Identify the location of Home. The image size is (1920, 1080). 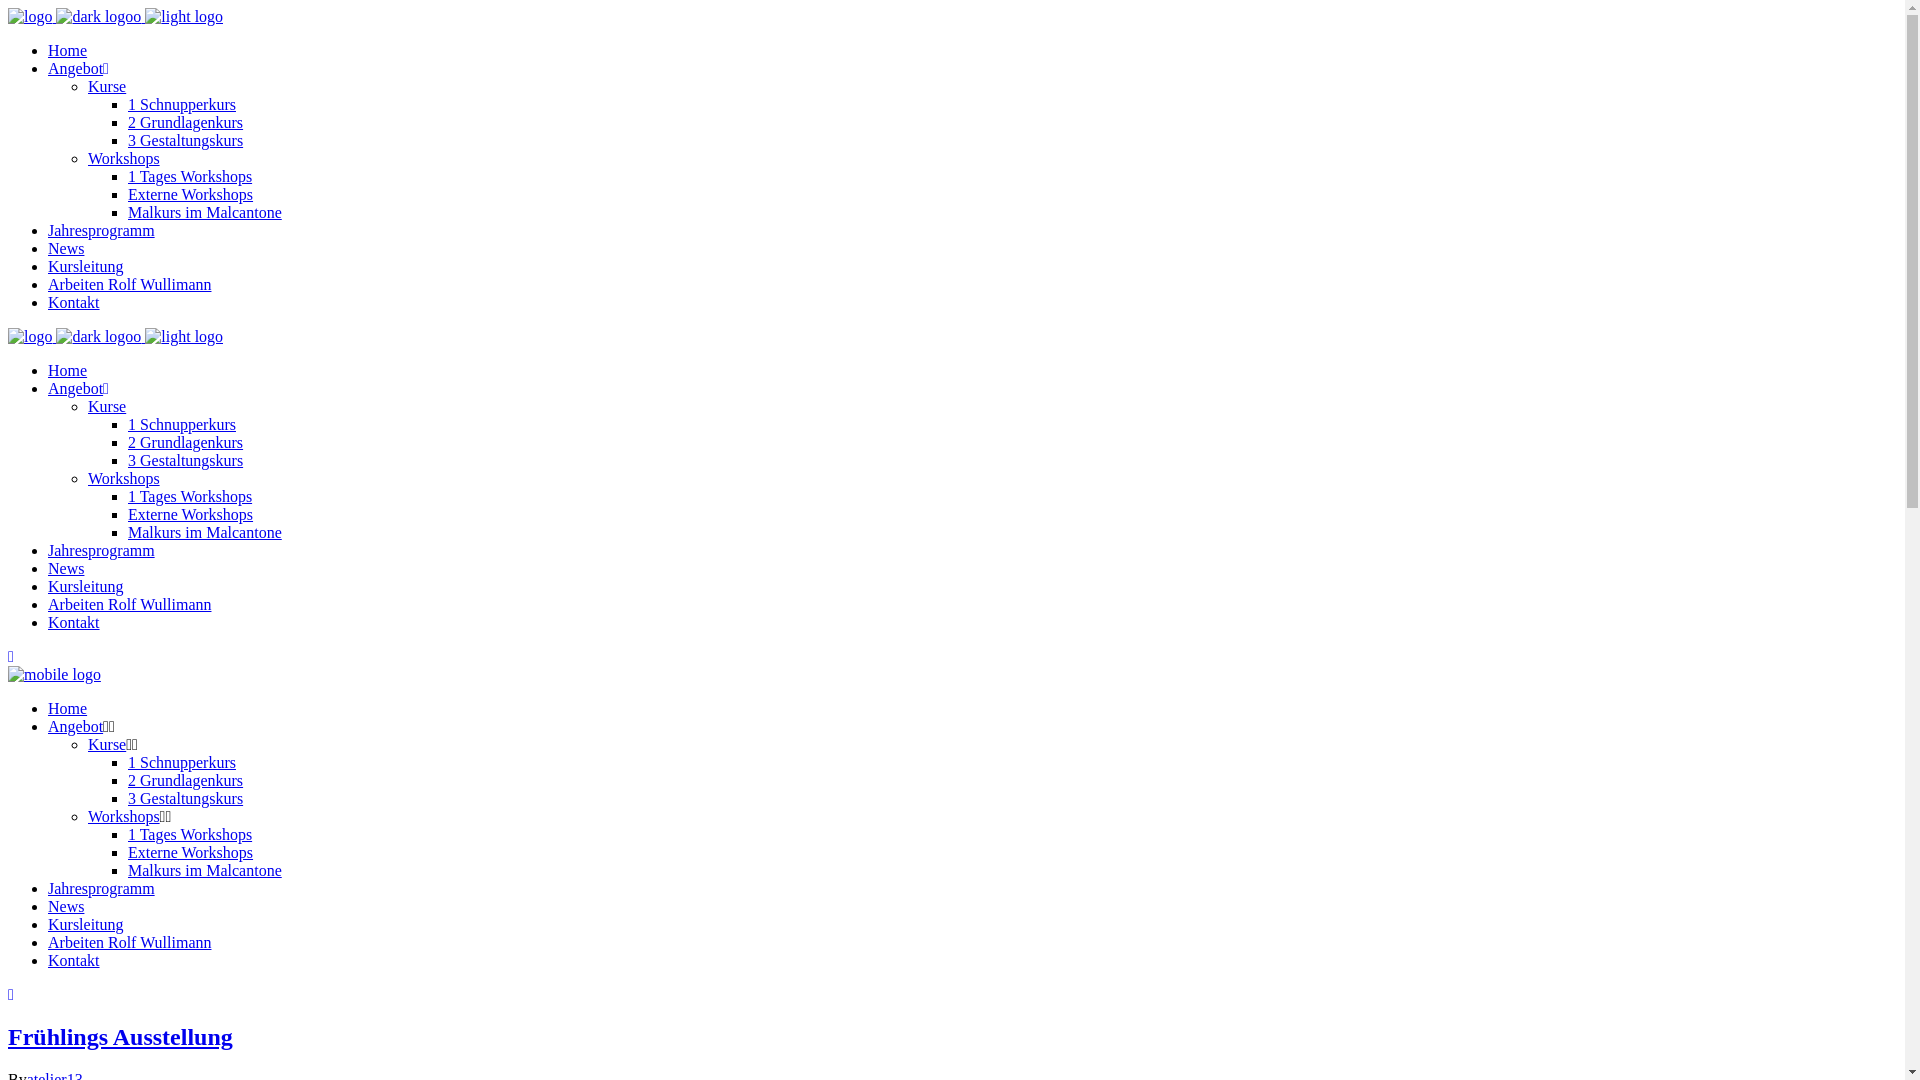
(68, 50).